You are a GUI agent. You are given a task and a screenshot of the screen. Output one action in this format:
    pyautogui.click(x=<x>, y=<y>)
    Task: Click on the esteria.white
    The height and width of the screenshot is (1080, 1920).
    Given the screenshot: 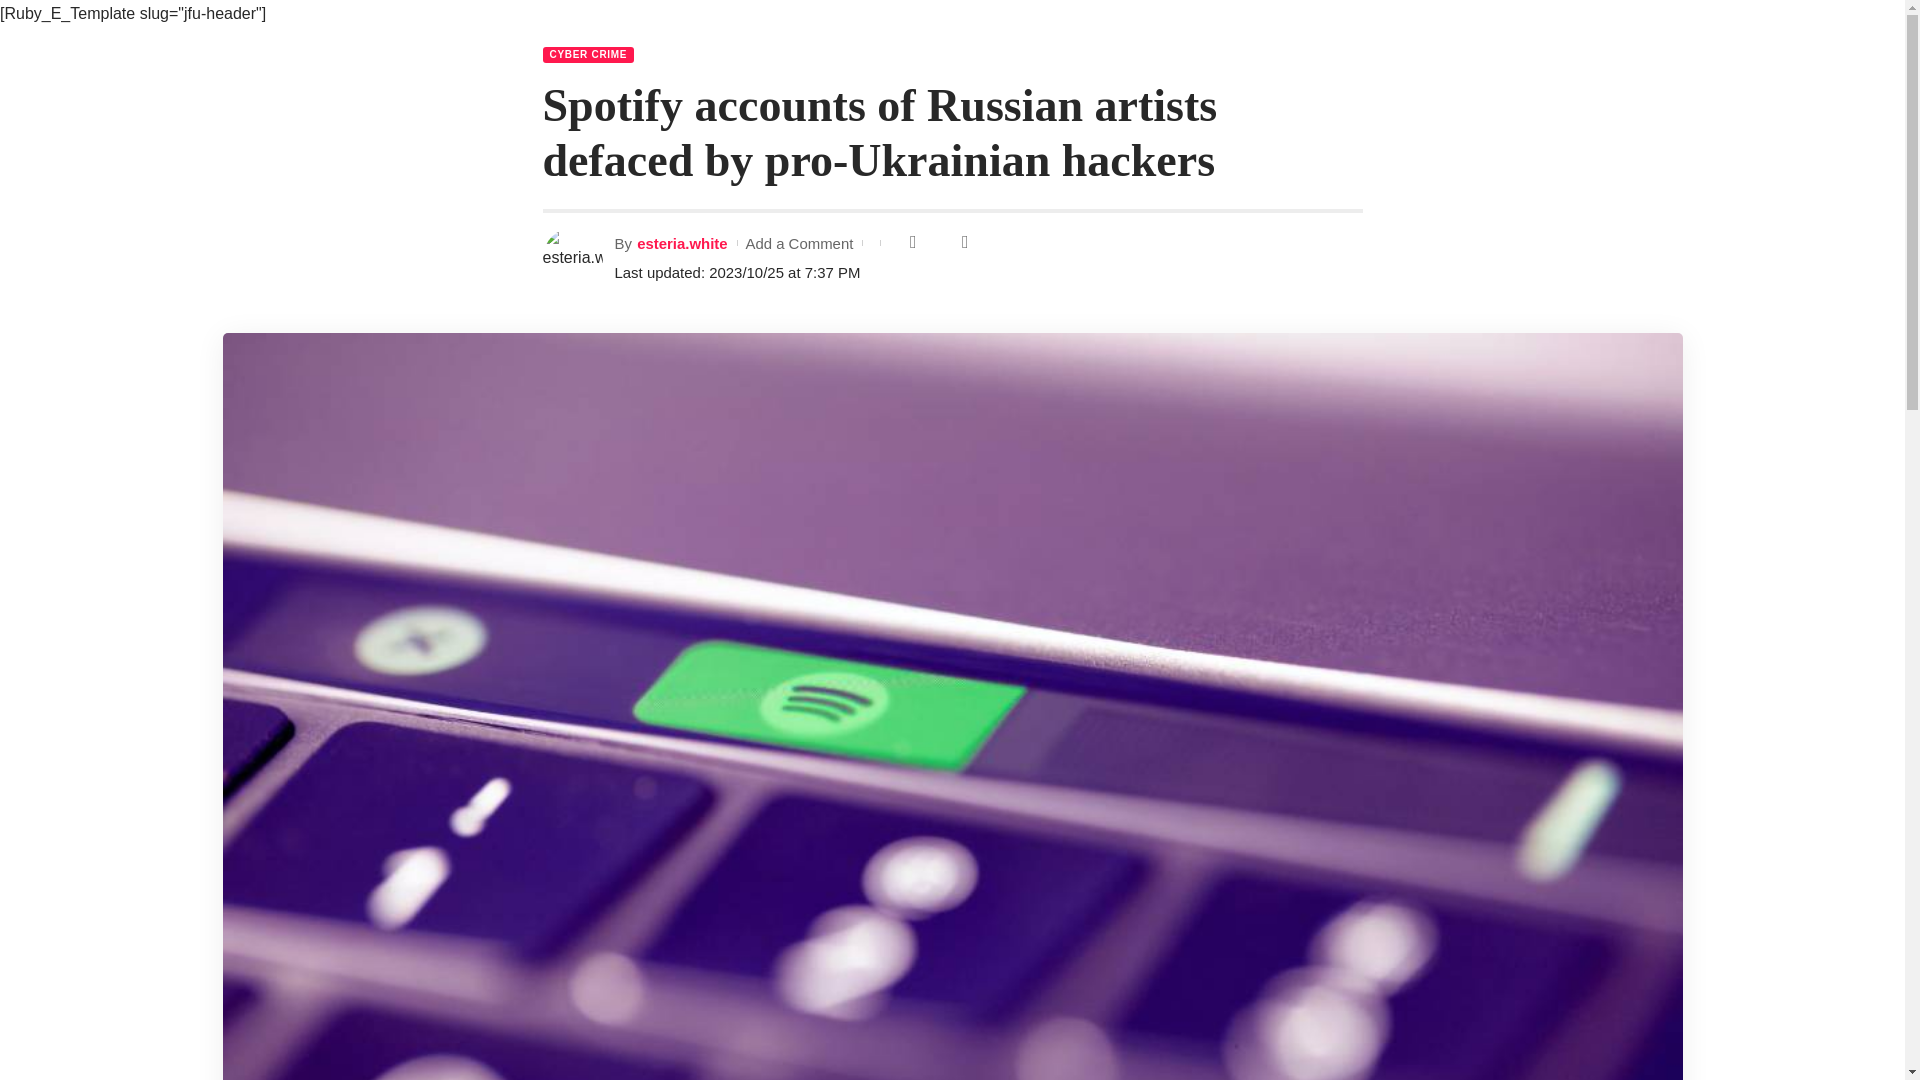 What is the action you would take?
    pyautogui.click(x=682, y=243)
    